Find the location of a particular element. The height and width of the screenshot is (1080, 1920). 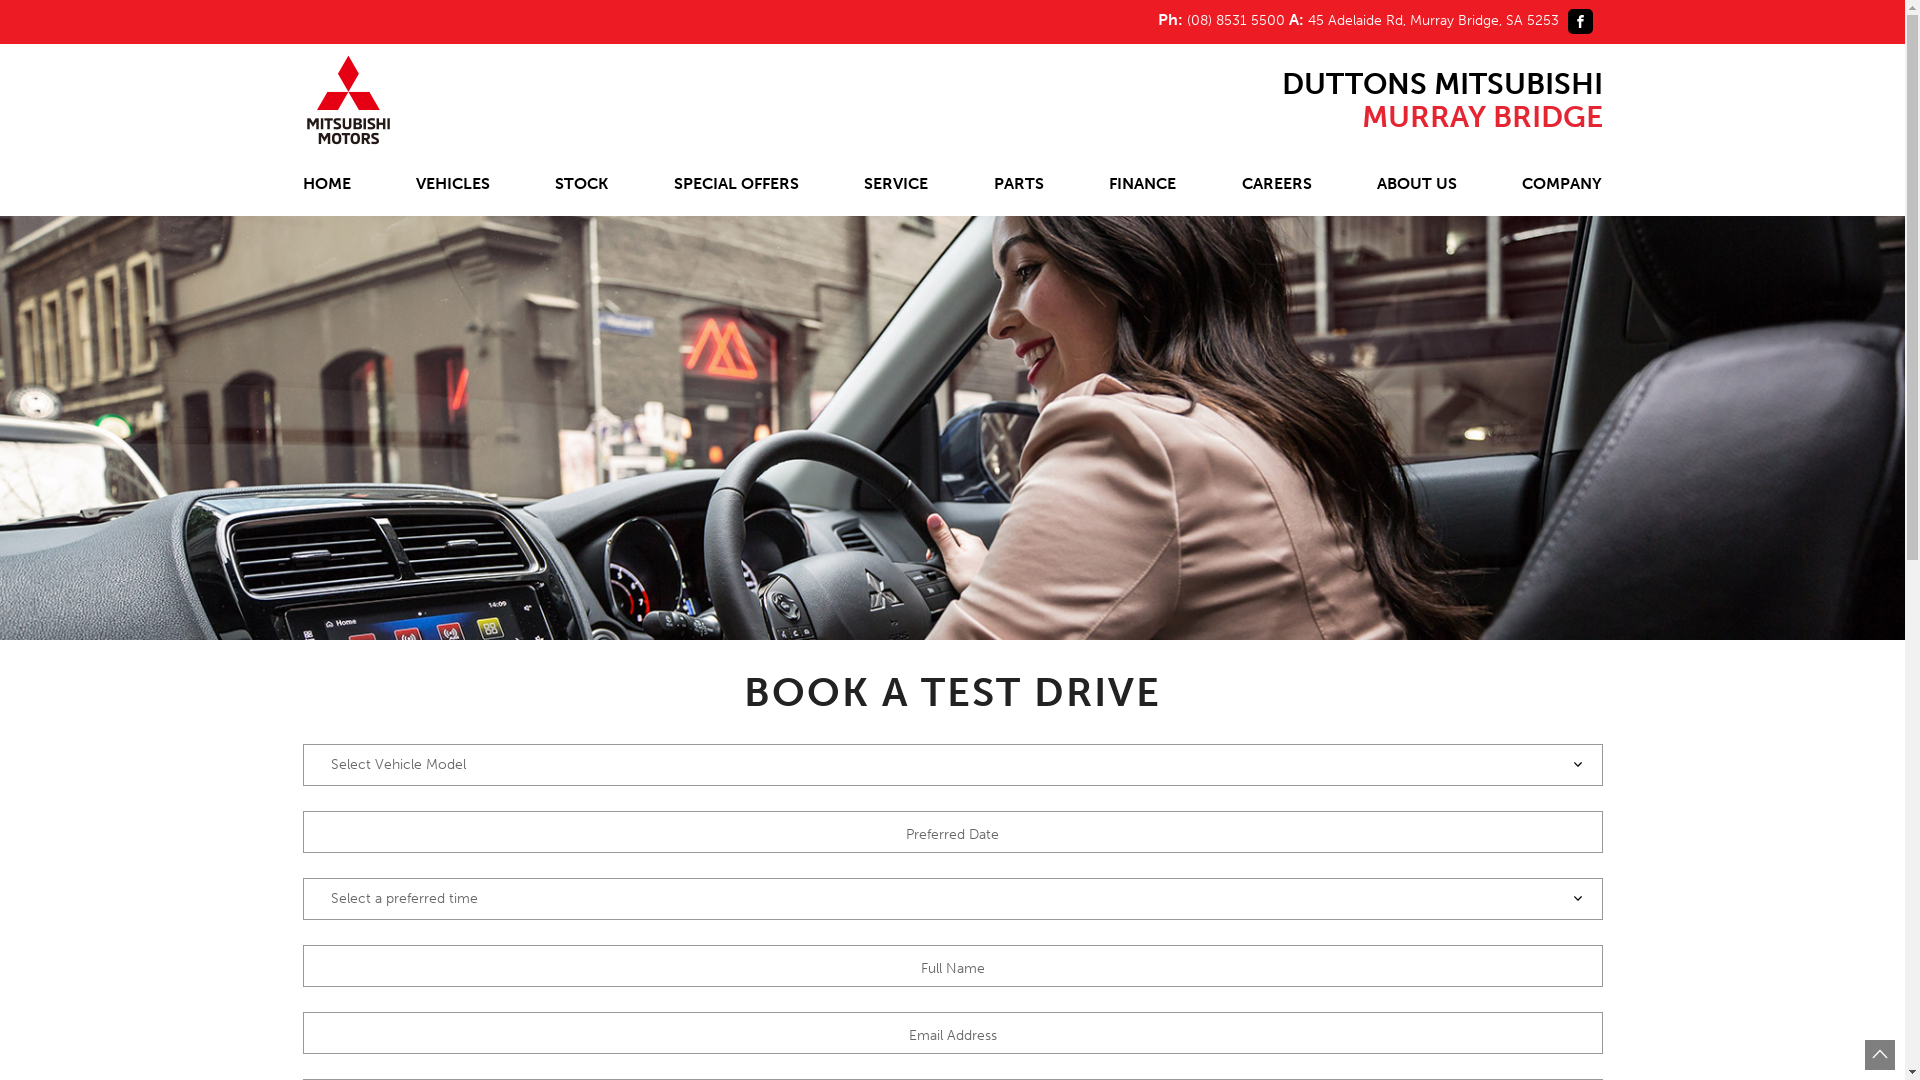

VEHICLES is located at coordinates (452, 186).